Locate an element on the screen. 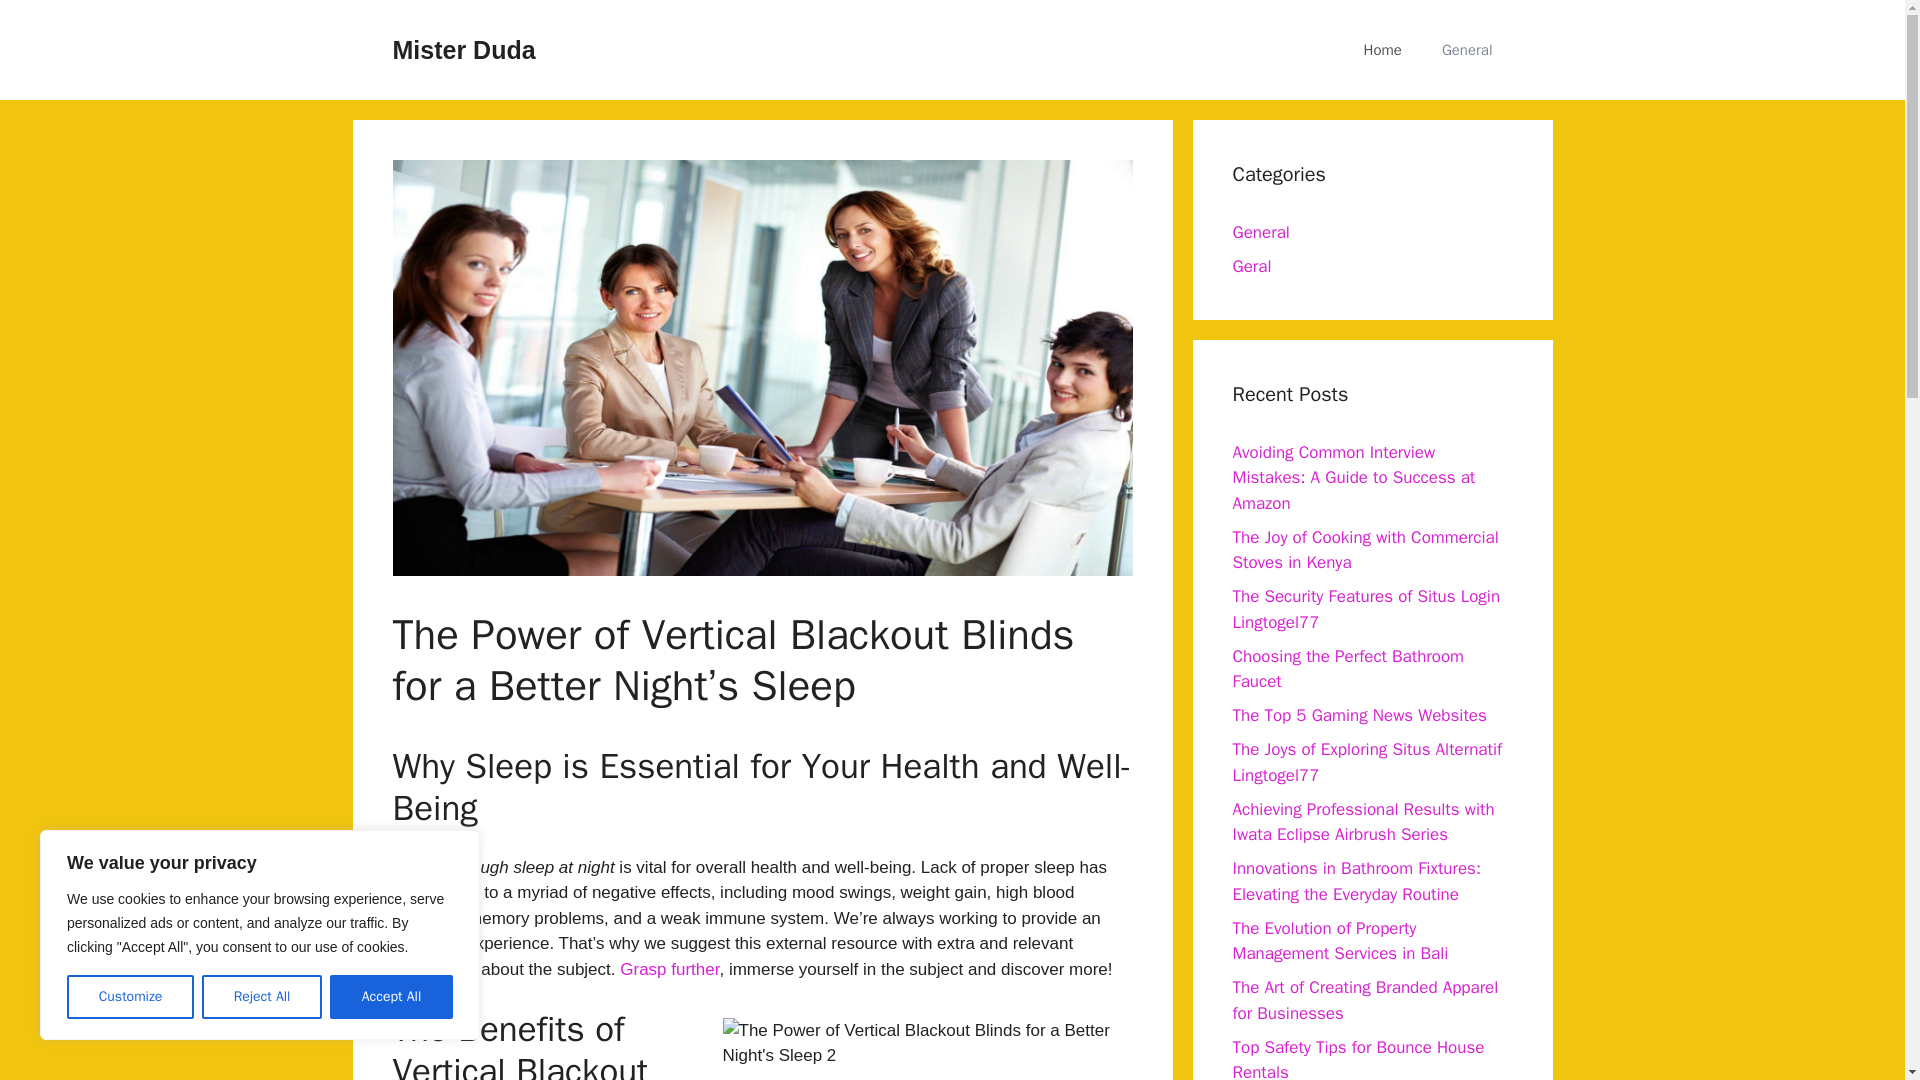  The Joy of Cooking with Commercial Stoves in Kenya is located at coordinates (1364, 549).